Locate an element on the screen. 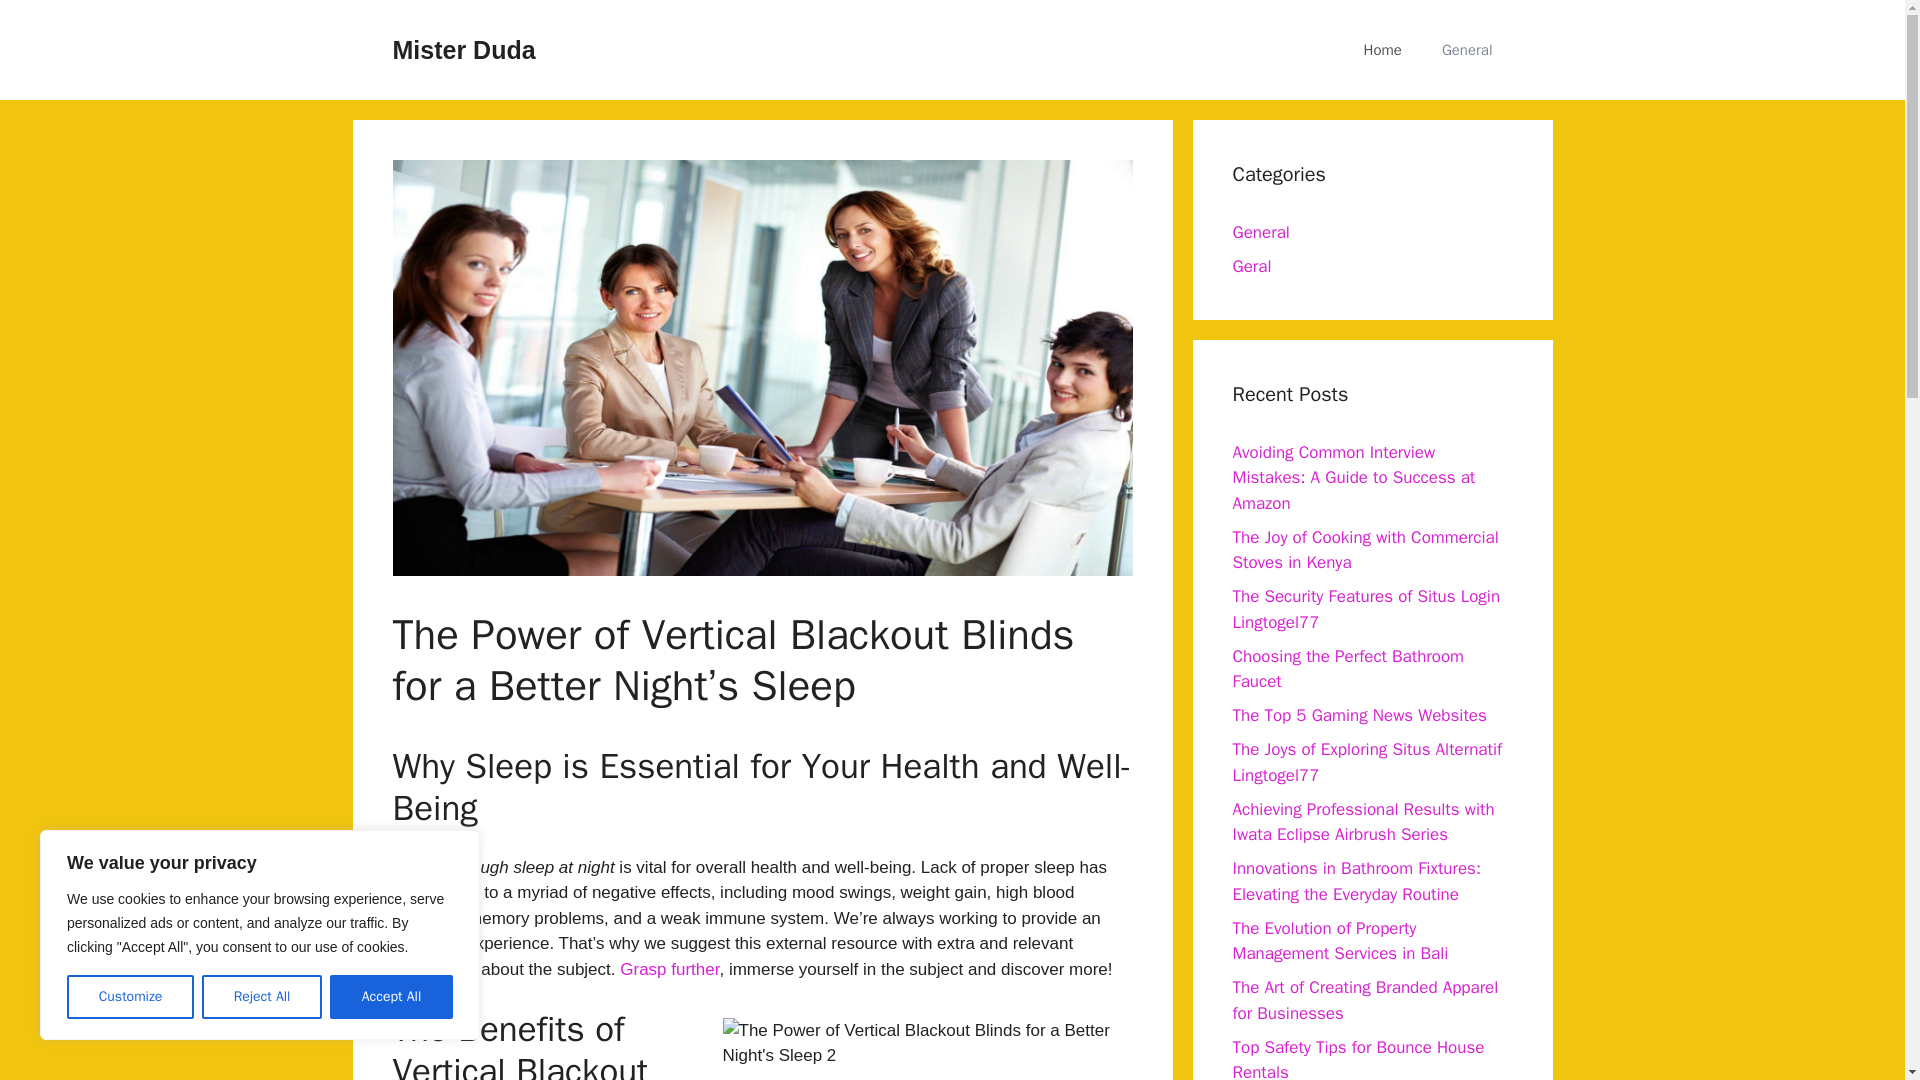  The Joy of Cooking with Commercial Stoves in Kenya is located at coordinates (1364, 549).